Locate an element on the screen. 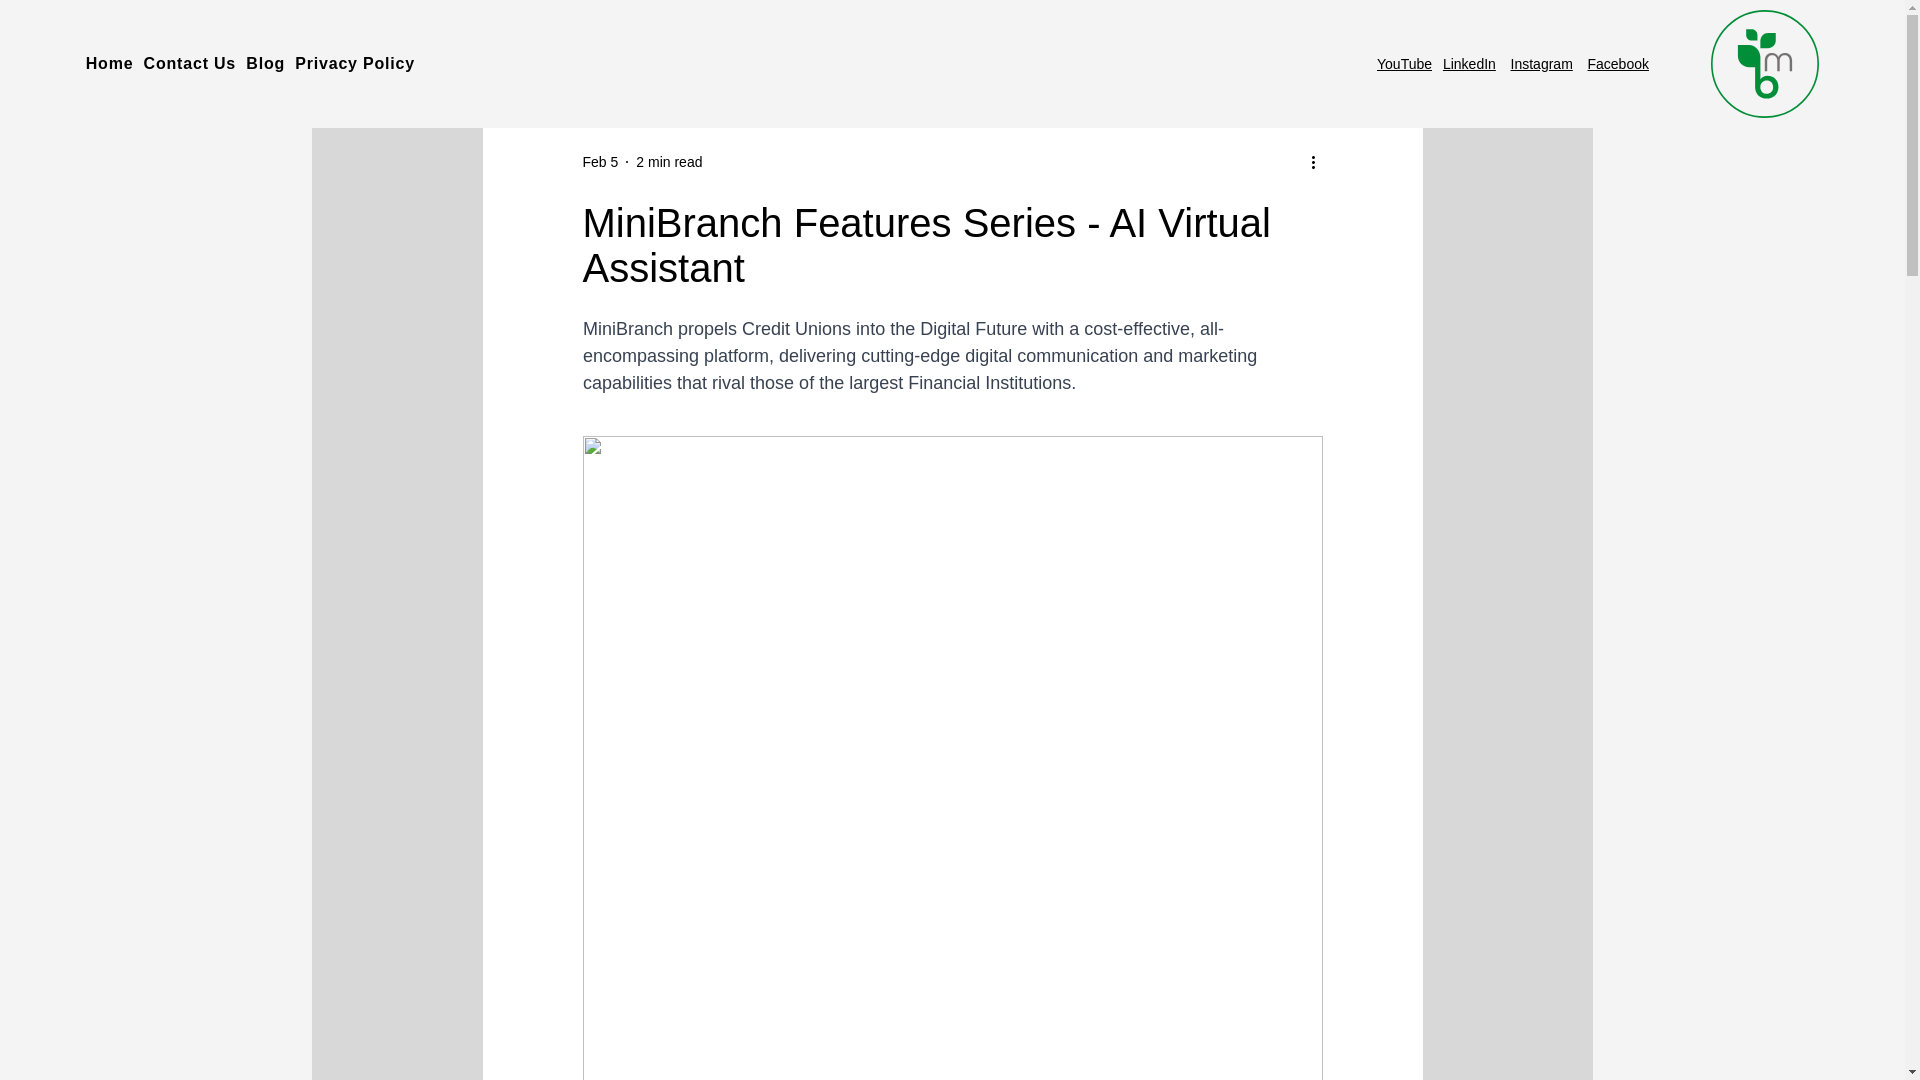  Instagram is located at coordinates (1542, 64).